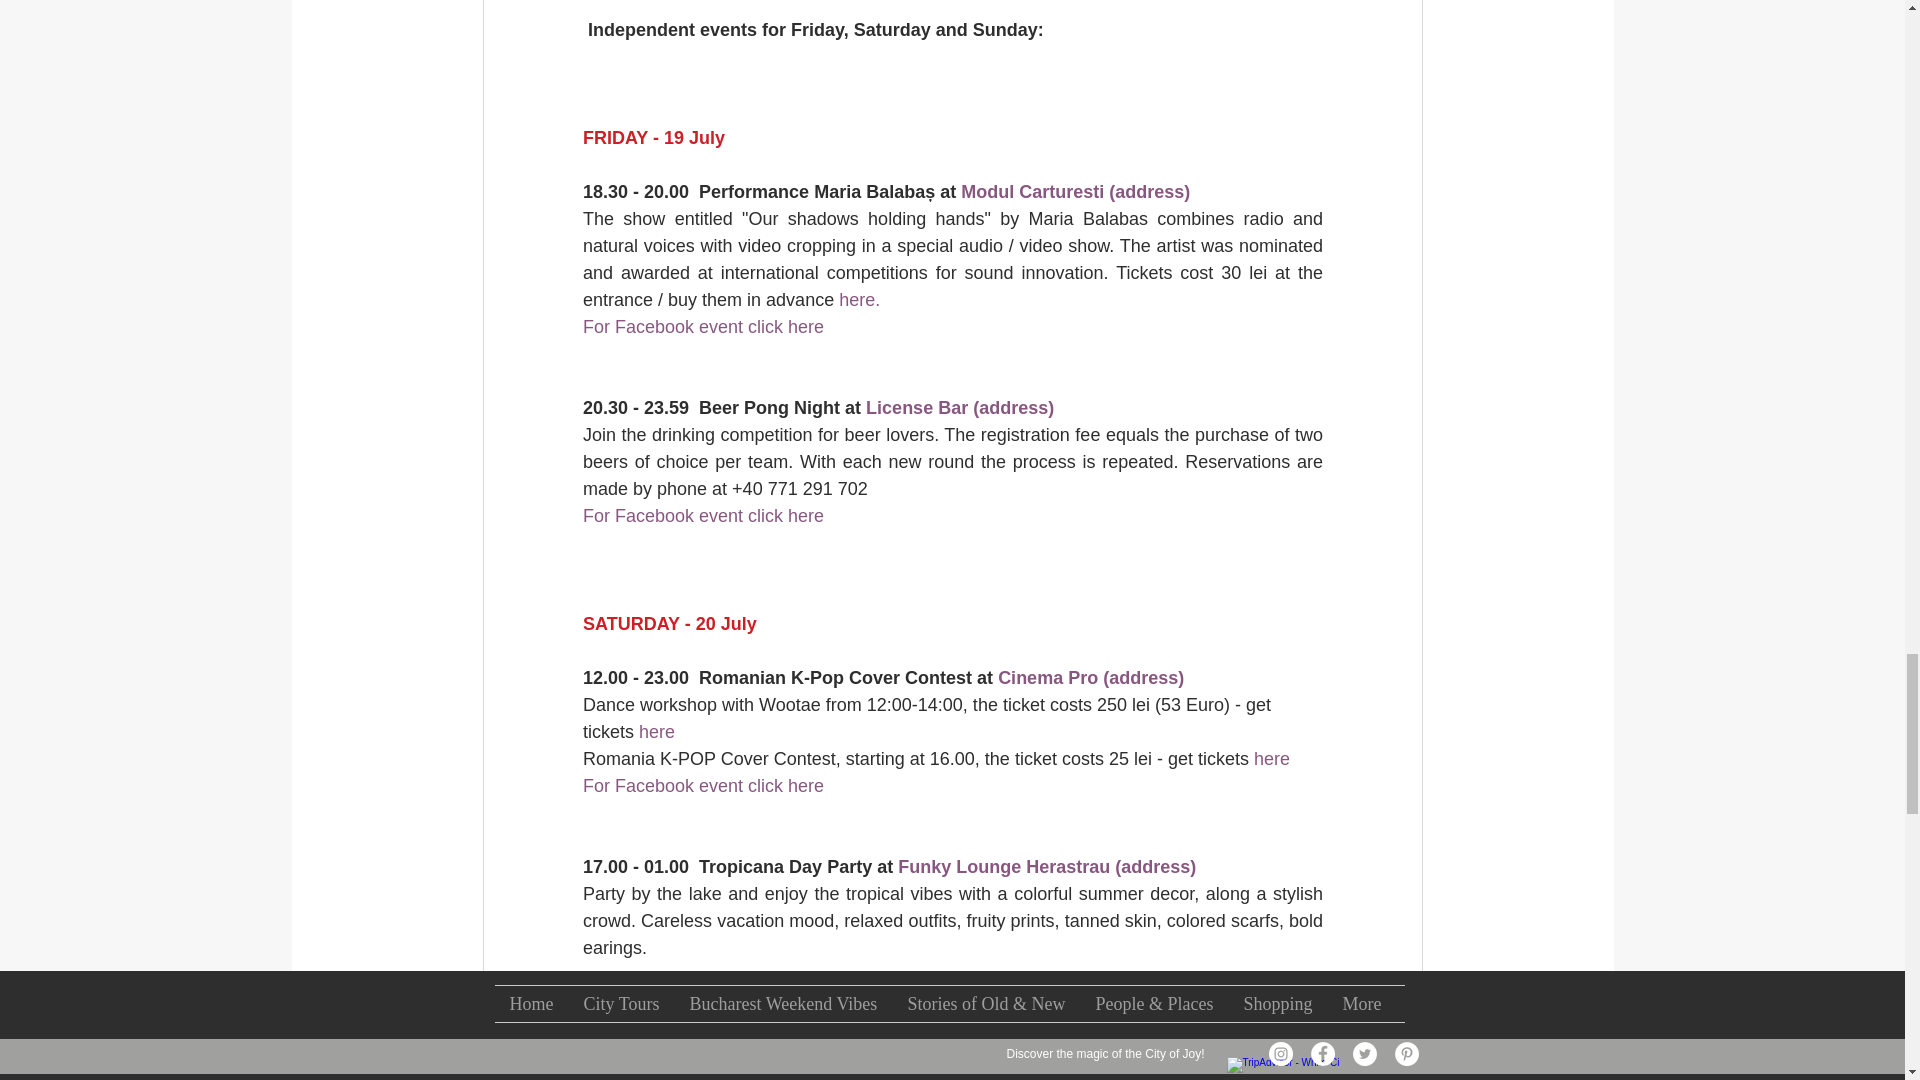 This screenshot has width=1920, height=1080. What do you see at coordinates (702, 516) in the screenshot?
I see `For Facebook event click here` at bounding box center [702, 516].